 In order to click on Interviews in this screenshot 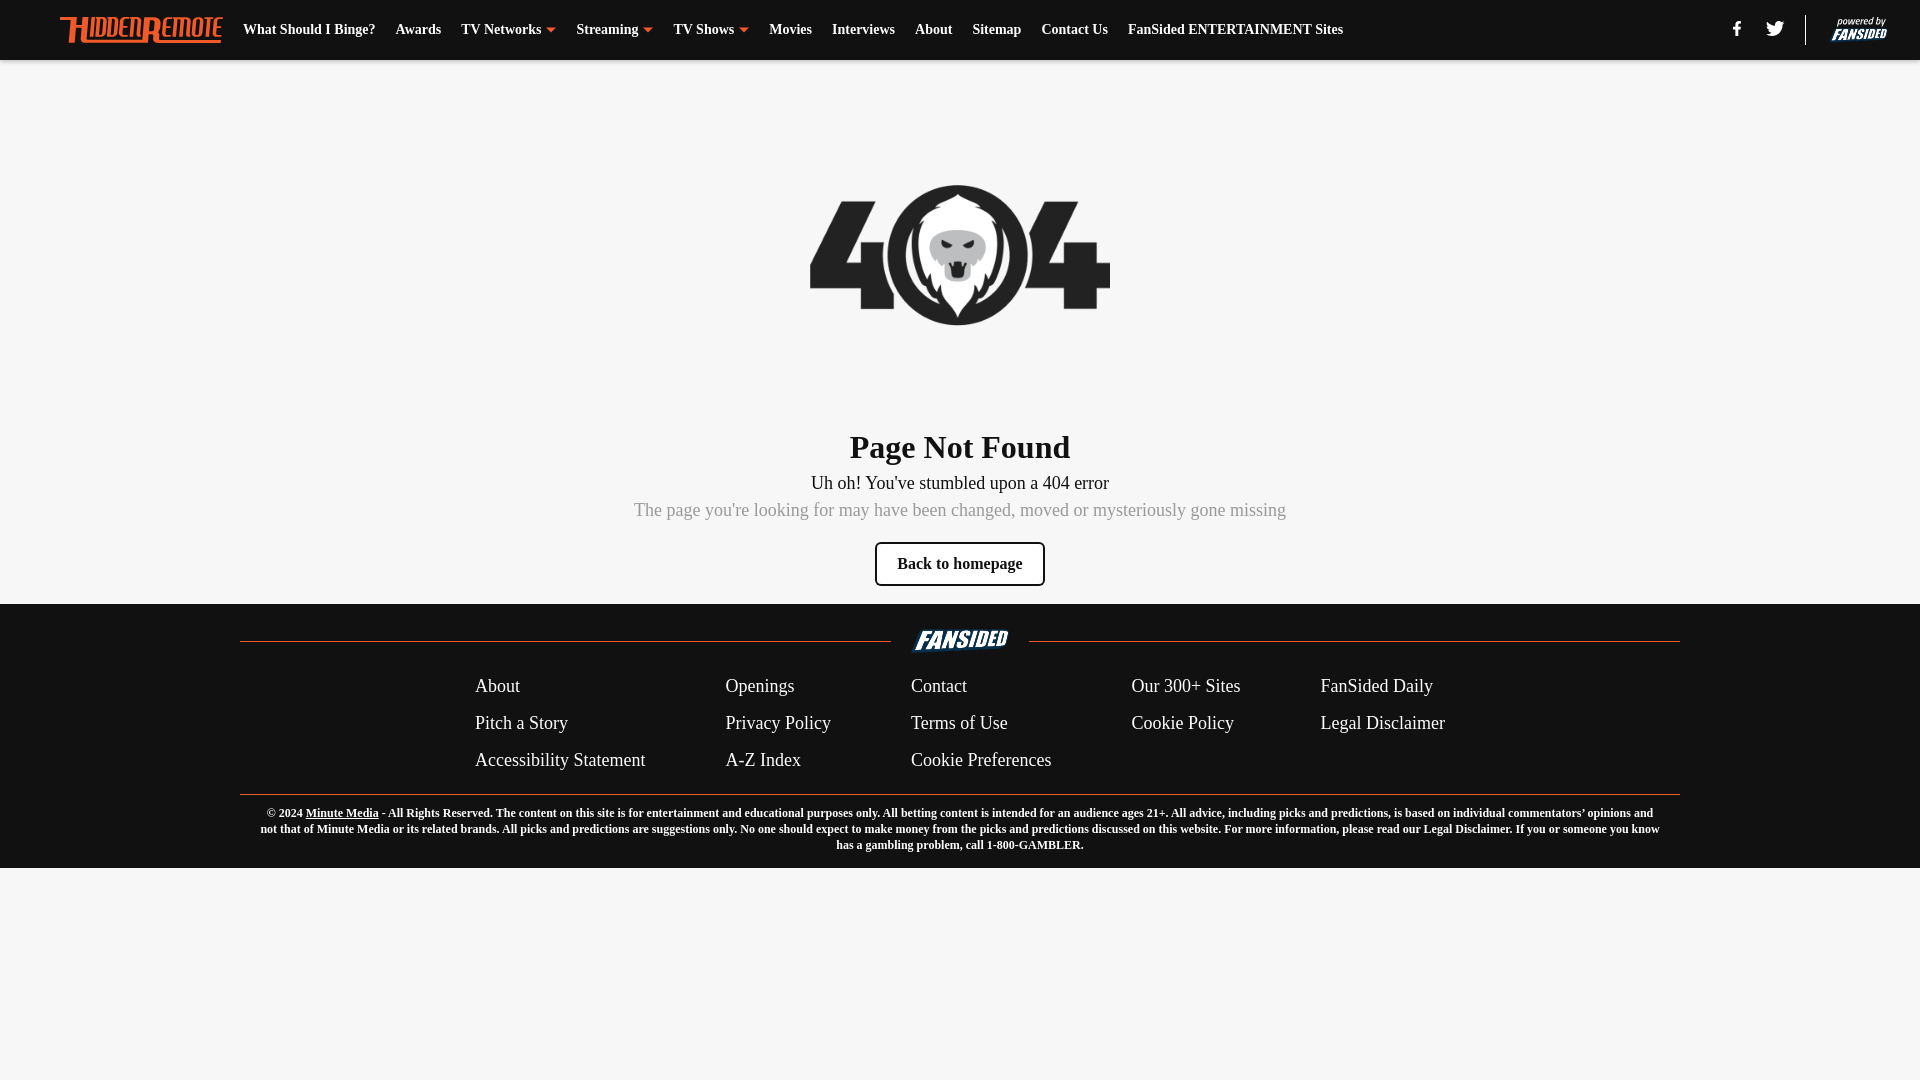, I will do `click(862, 30)`.